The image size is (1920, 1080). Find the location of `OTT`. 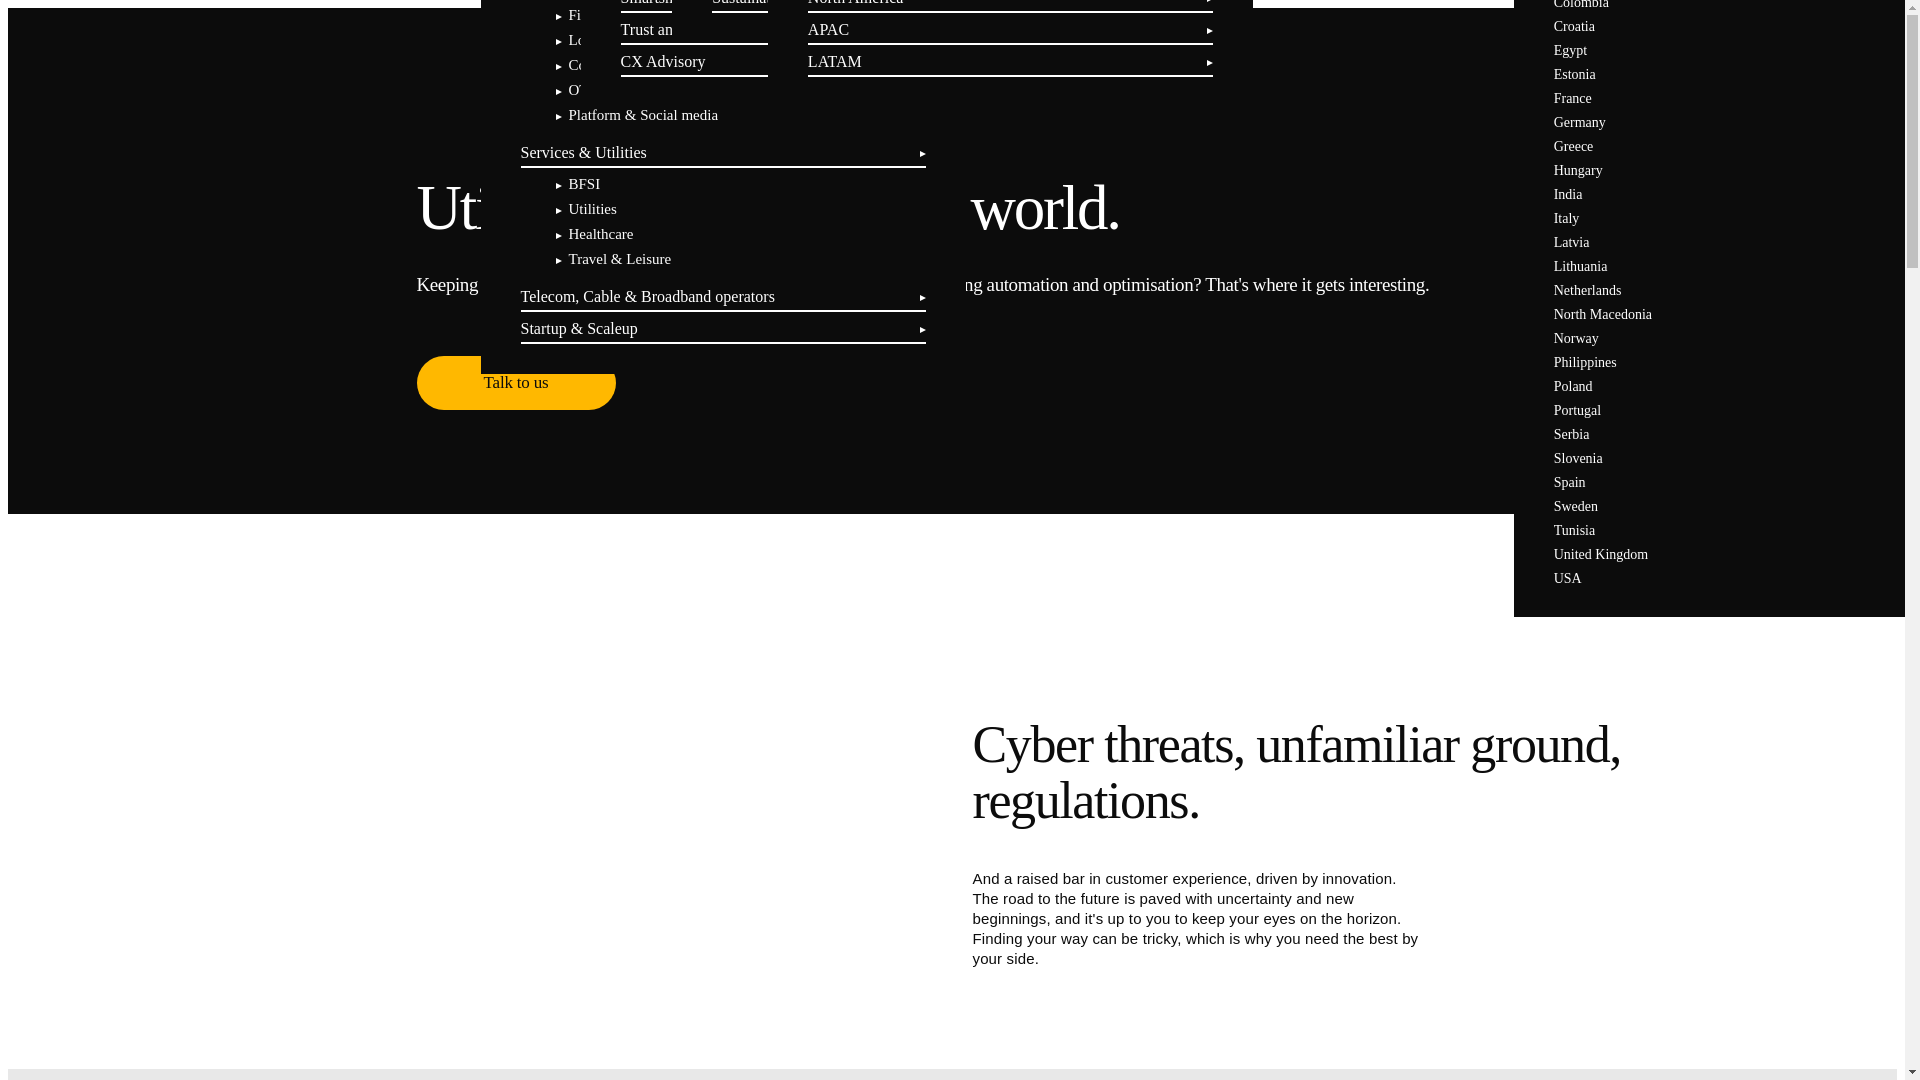

OTT is located at coordinates (582, 90).